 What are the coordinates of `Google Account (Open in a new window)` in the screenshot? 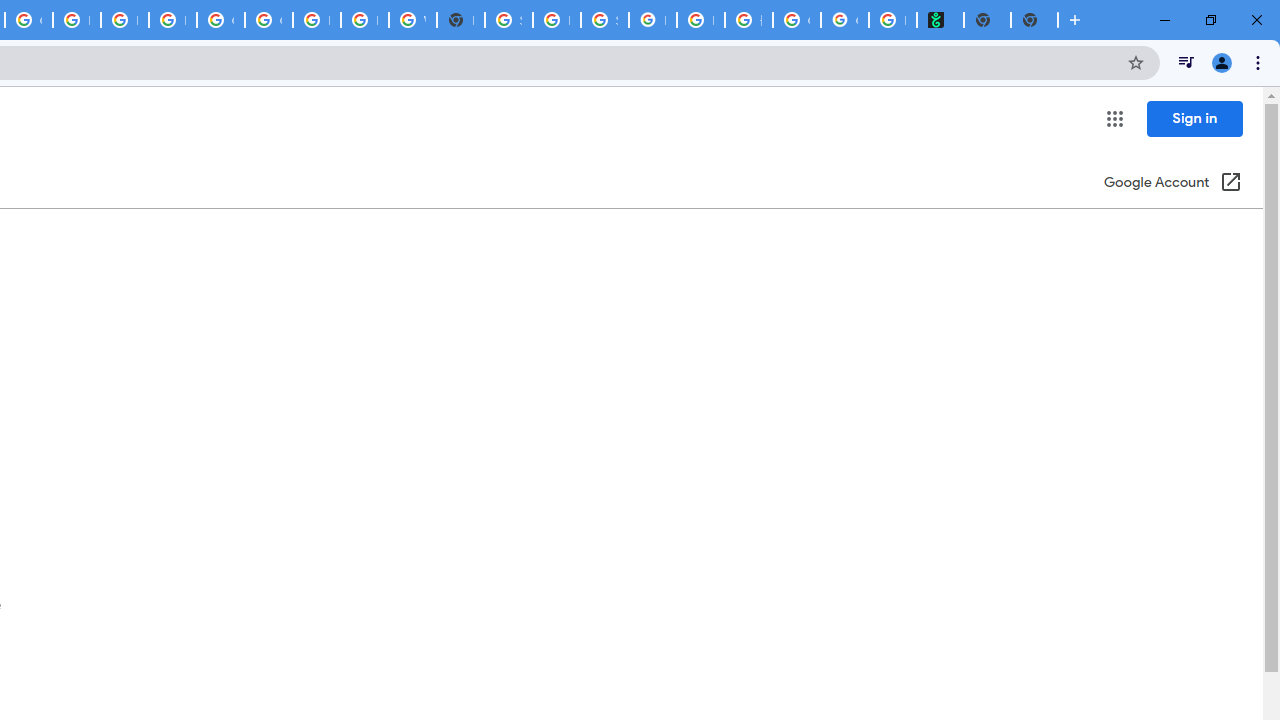 It's located at (1172, 184).